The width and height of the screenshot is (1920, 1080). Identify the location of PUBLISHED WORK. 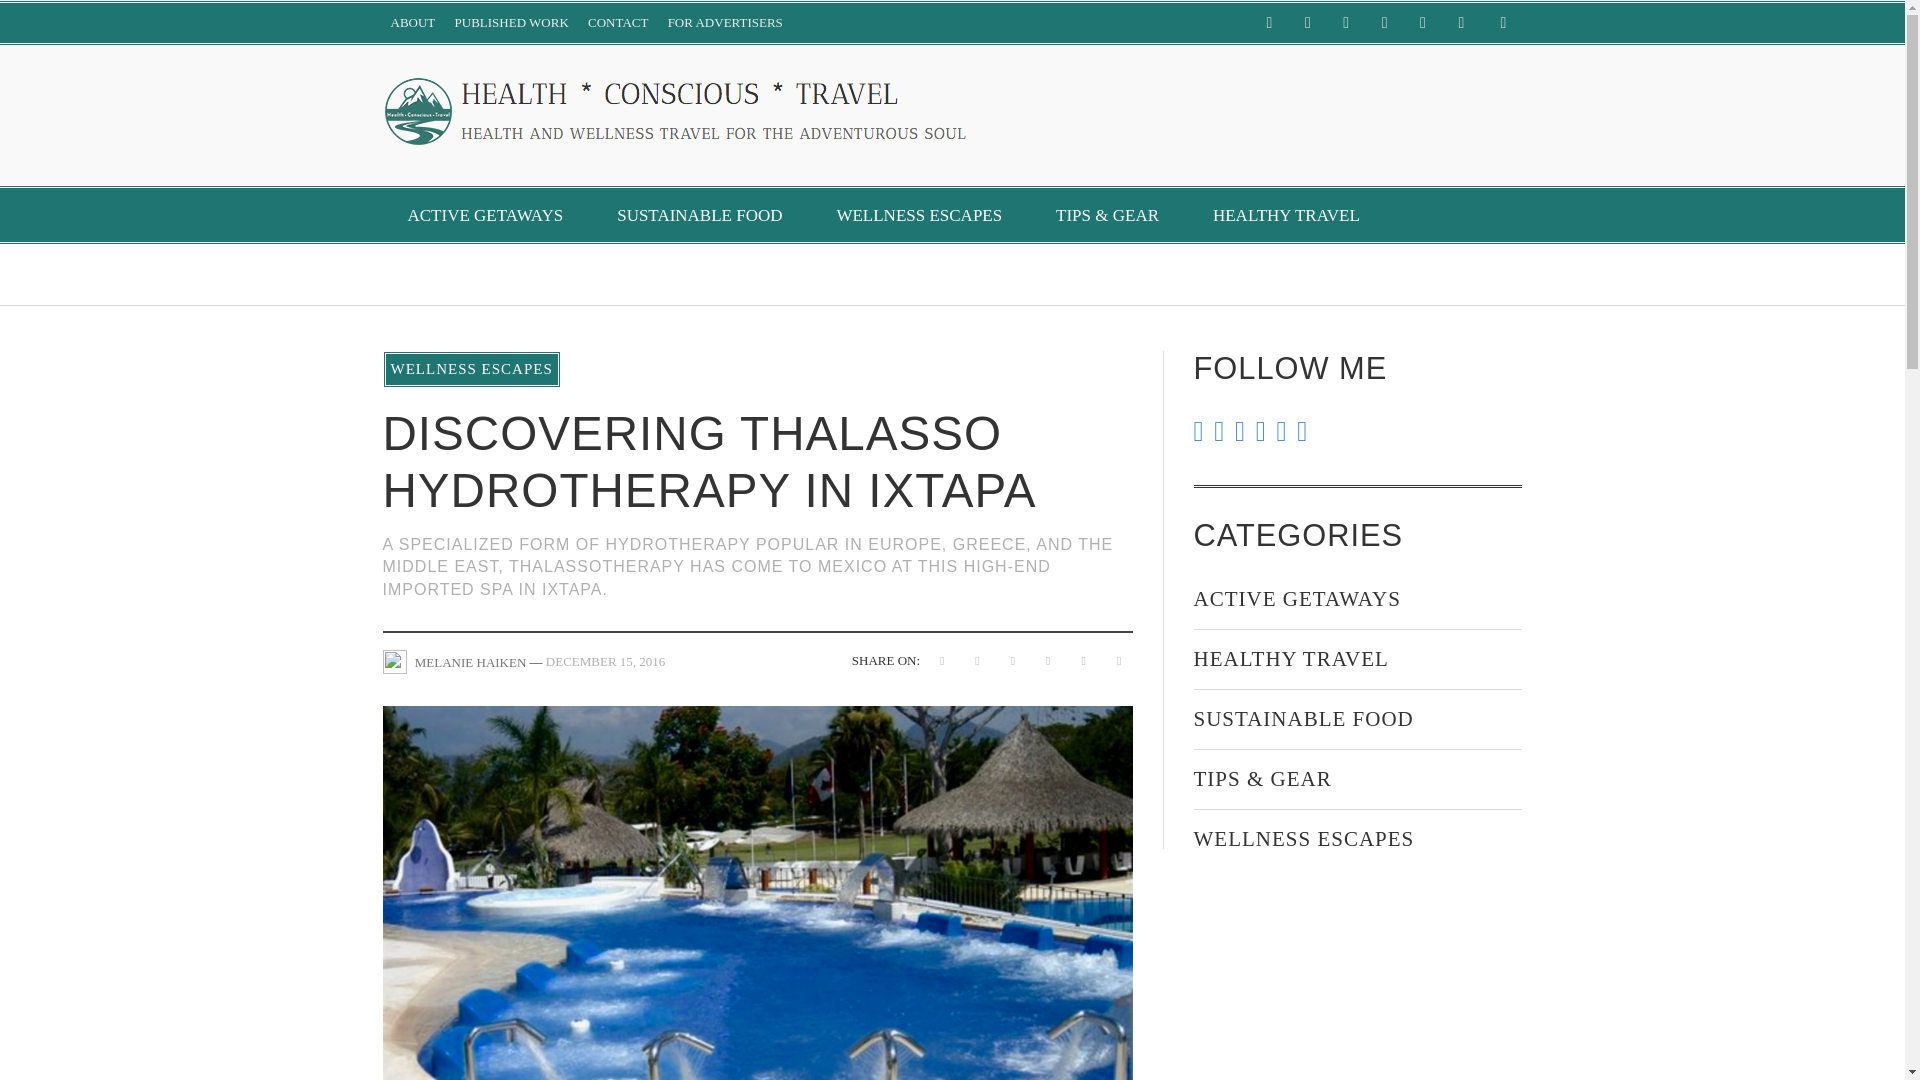
(512, 23).